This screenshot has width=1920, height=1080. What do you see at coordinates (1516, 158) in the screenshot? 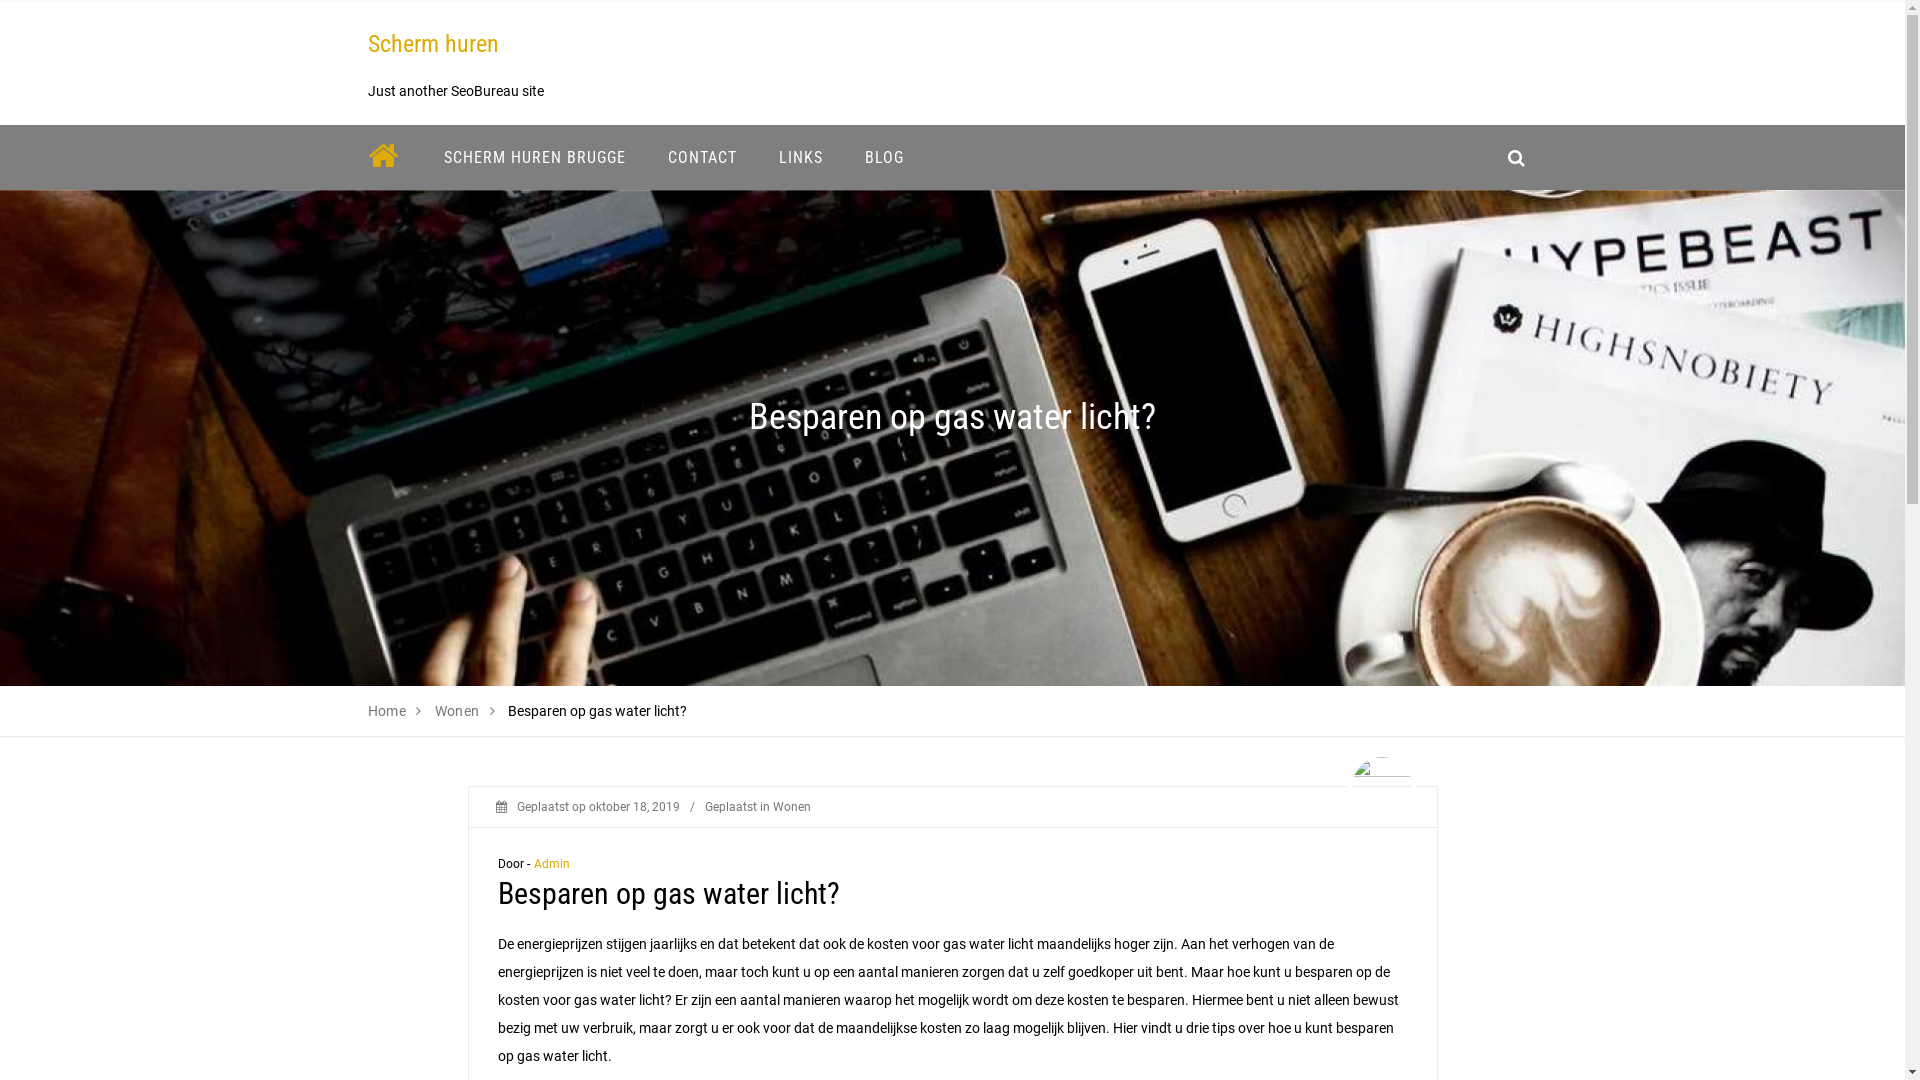
I see `search_icon` at bounding box center [1516, 158].